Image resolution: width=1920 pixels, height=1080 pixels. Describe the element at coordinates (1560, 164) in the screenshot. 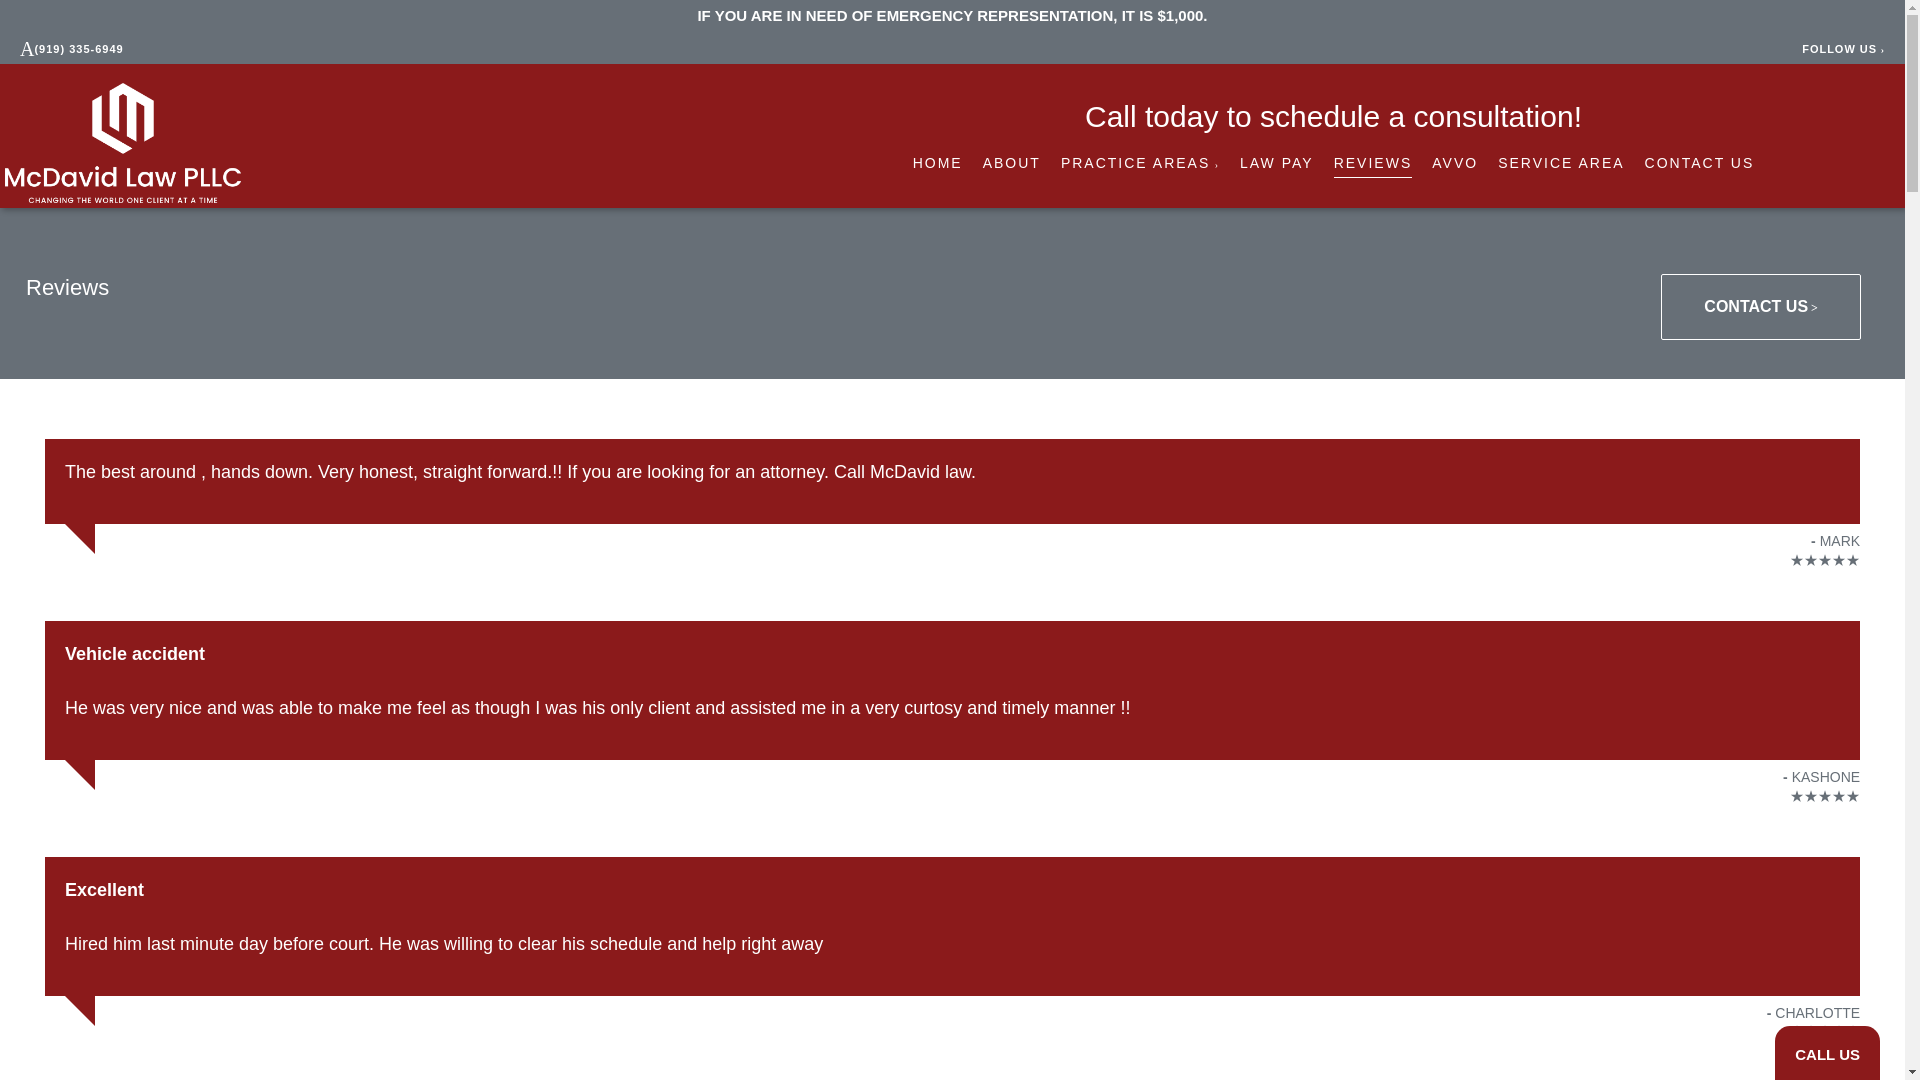

I see `SERVICE AREA` at that location.